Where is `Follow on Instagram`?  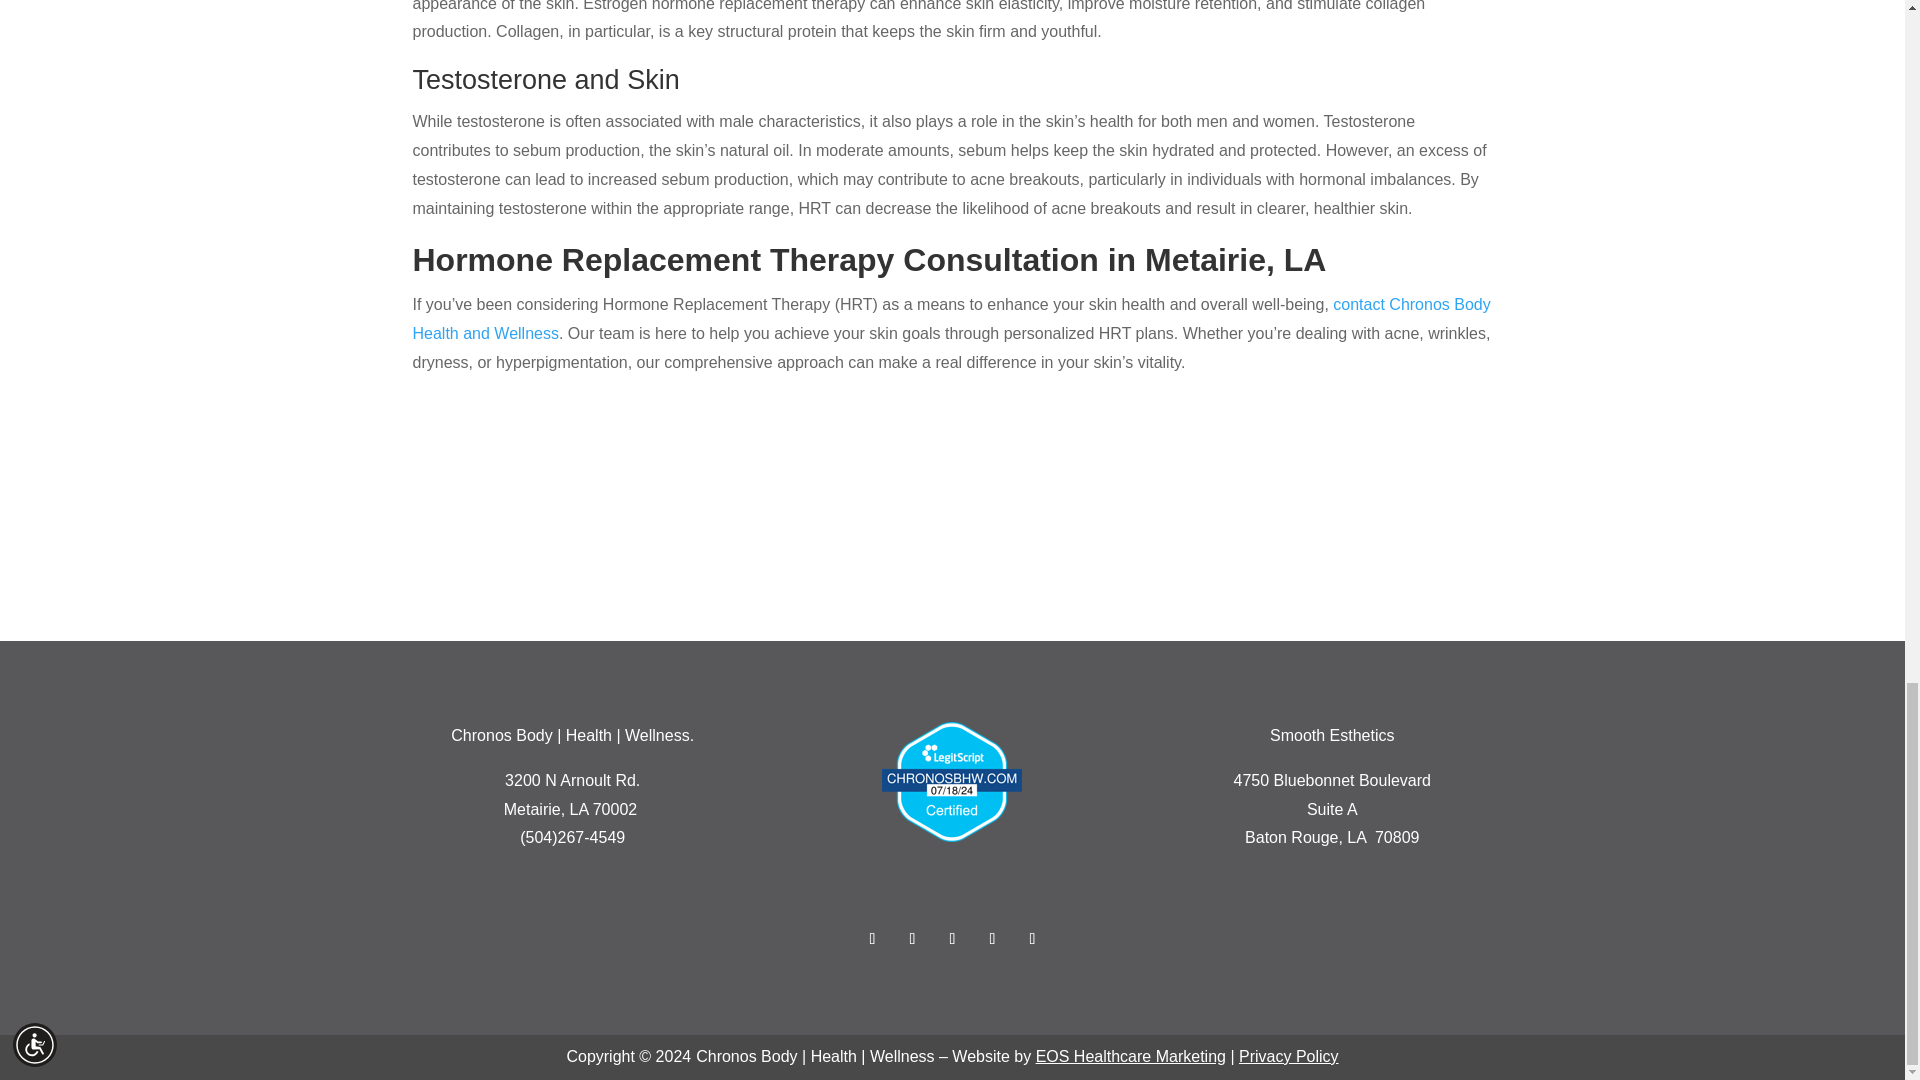
Follow on Instagram is located at coordinates (1032, 938).